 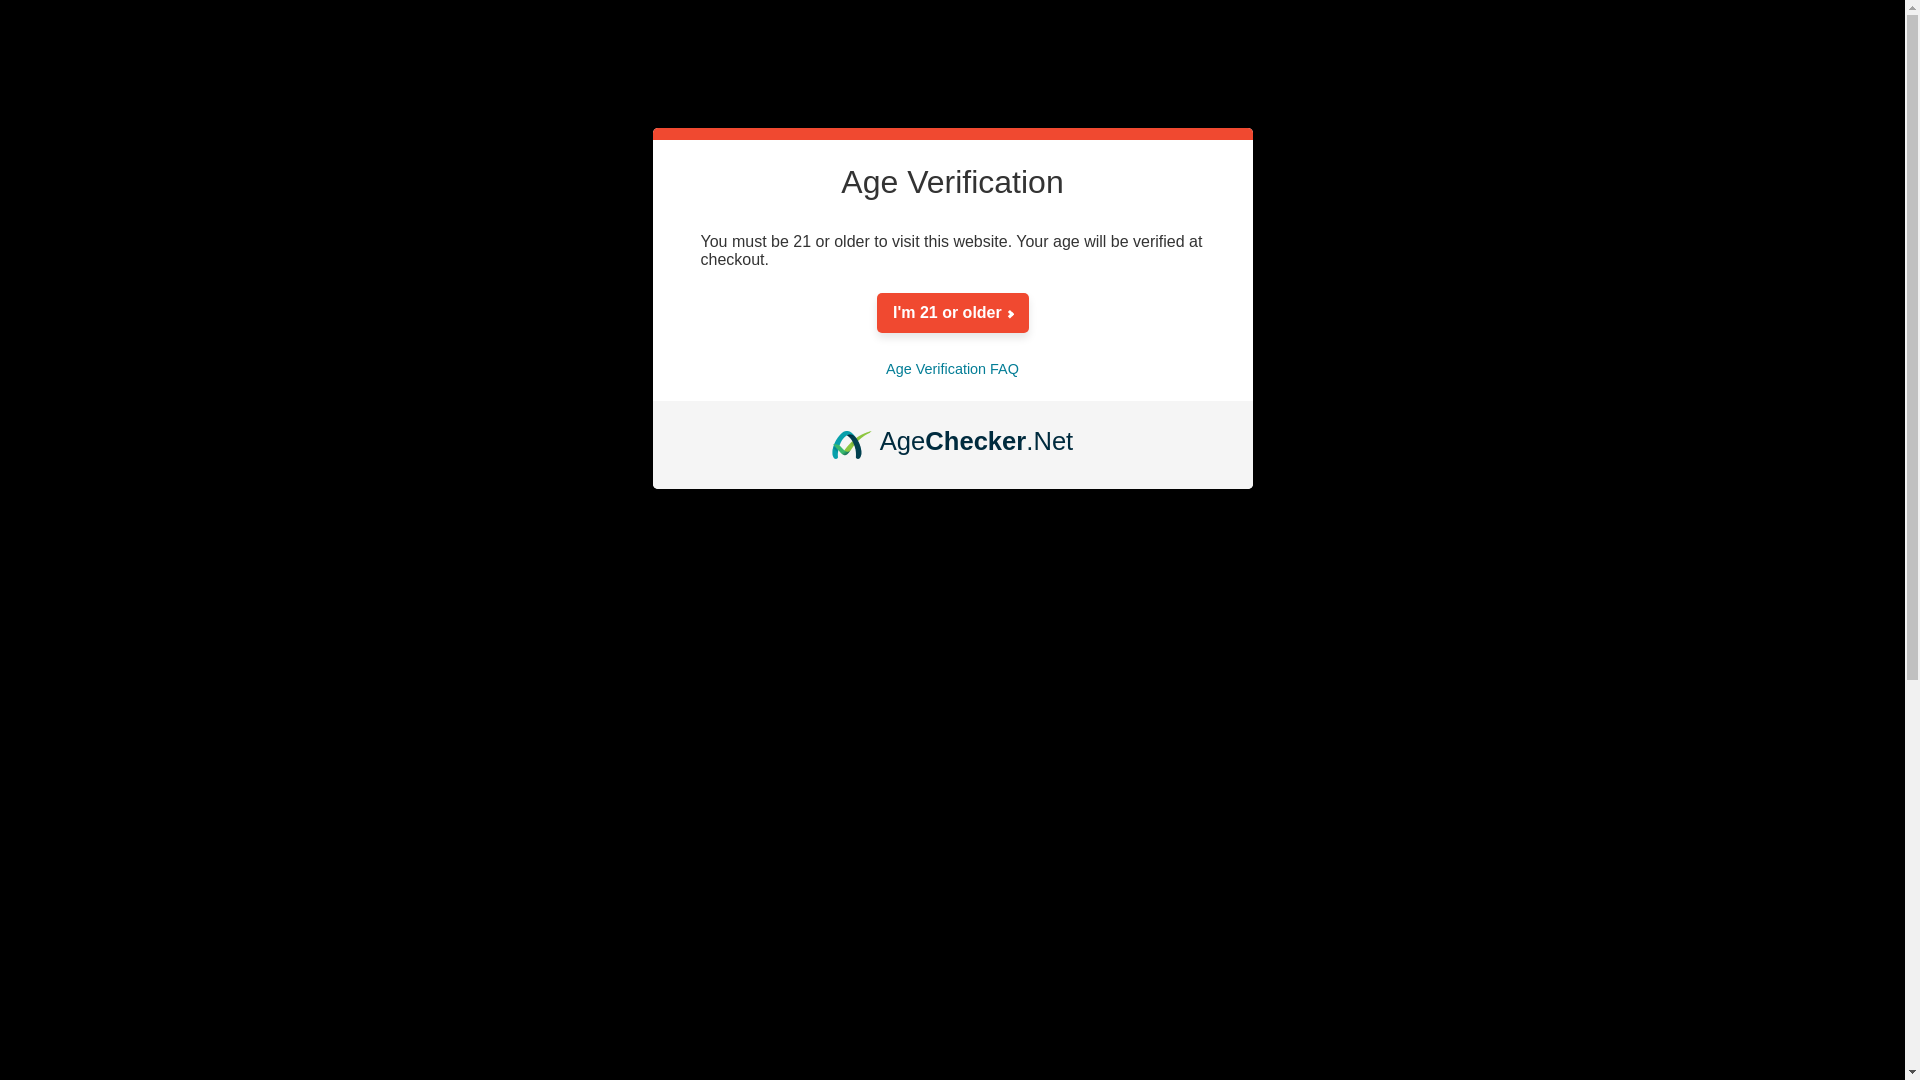 I want to click on GIFT GUIDE, so click(x=1298, y=402).